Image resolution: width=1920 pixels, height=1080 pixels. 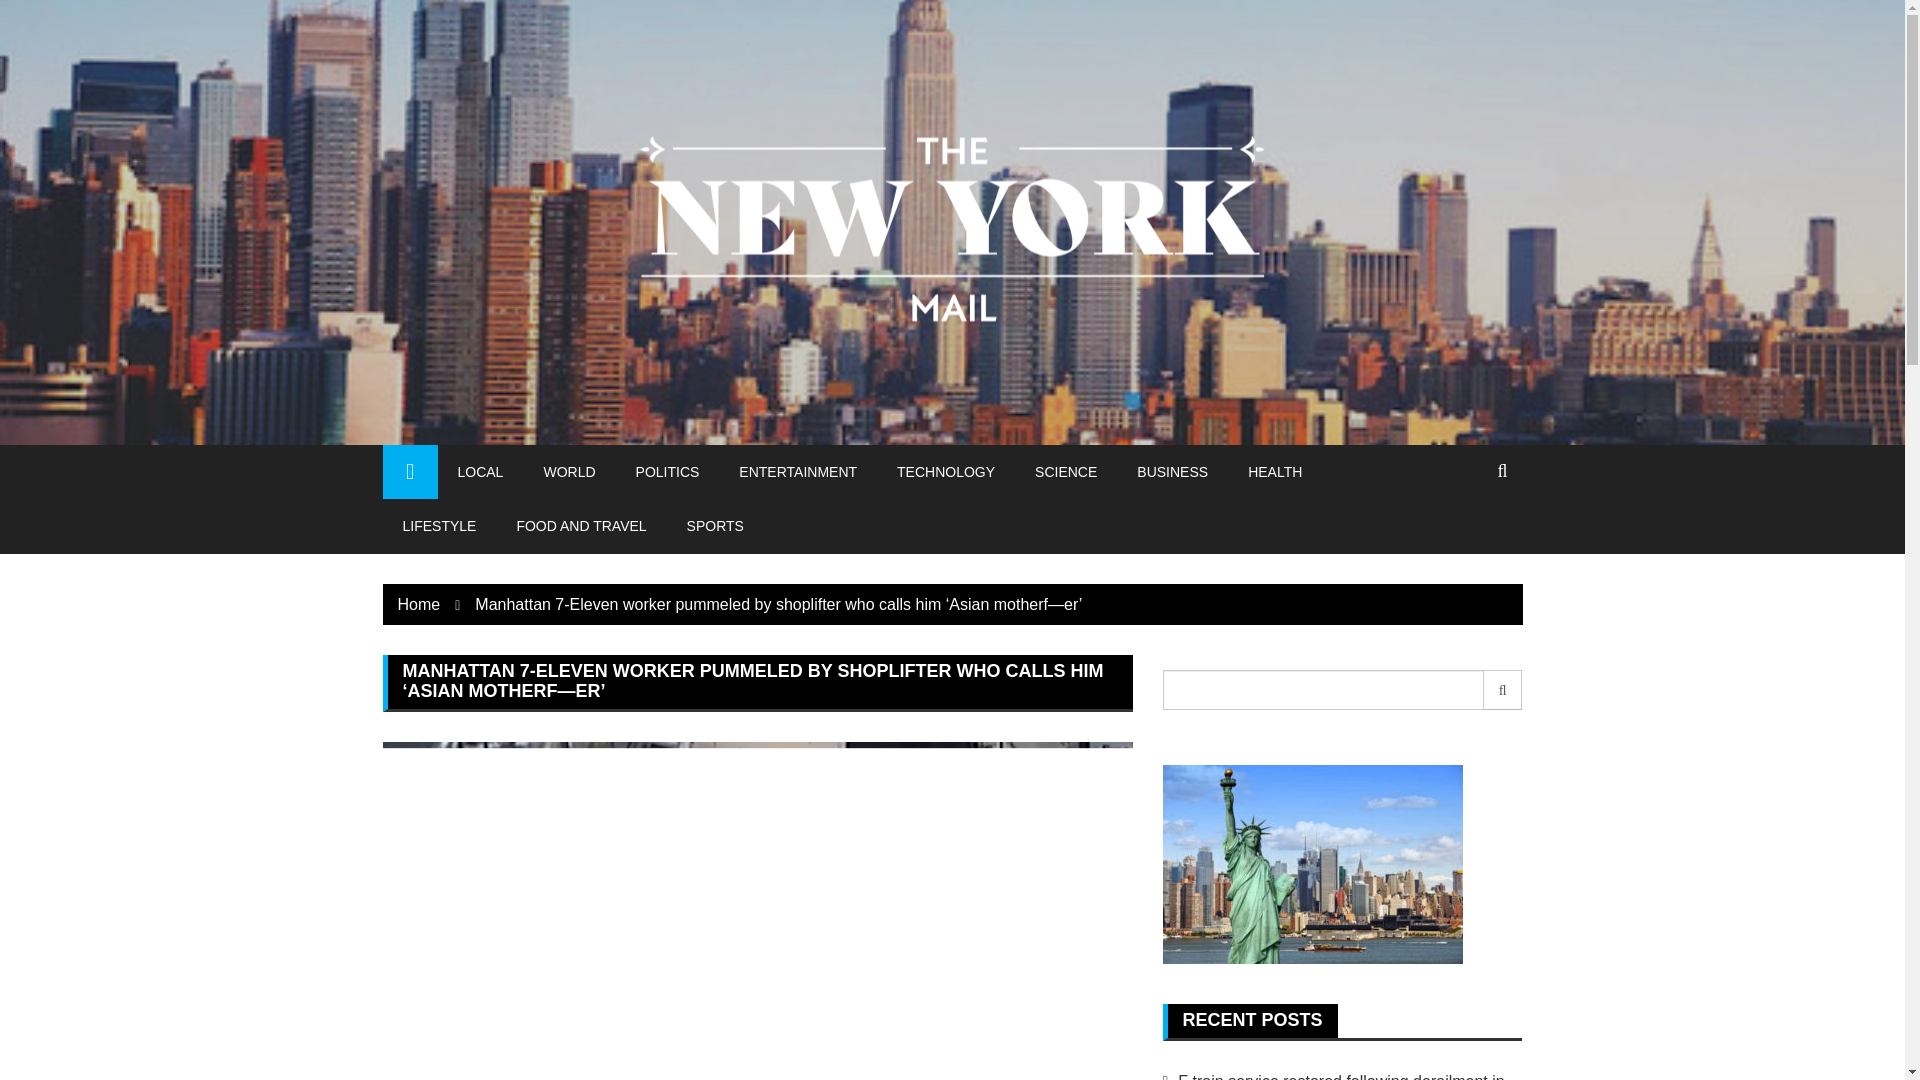 What do you see at coordinates (480, 471) in the screenshot?
I see `LOCAL` at bounding box center [480, 471].